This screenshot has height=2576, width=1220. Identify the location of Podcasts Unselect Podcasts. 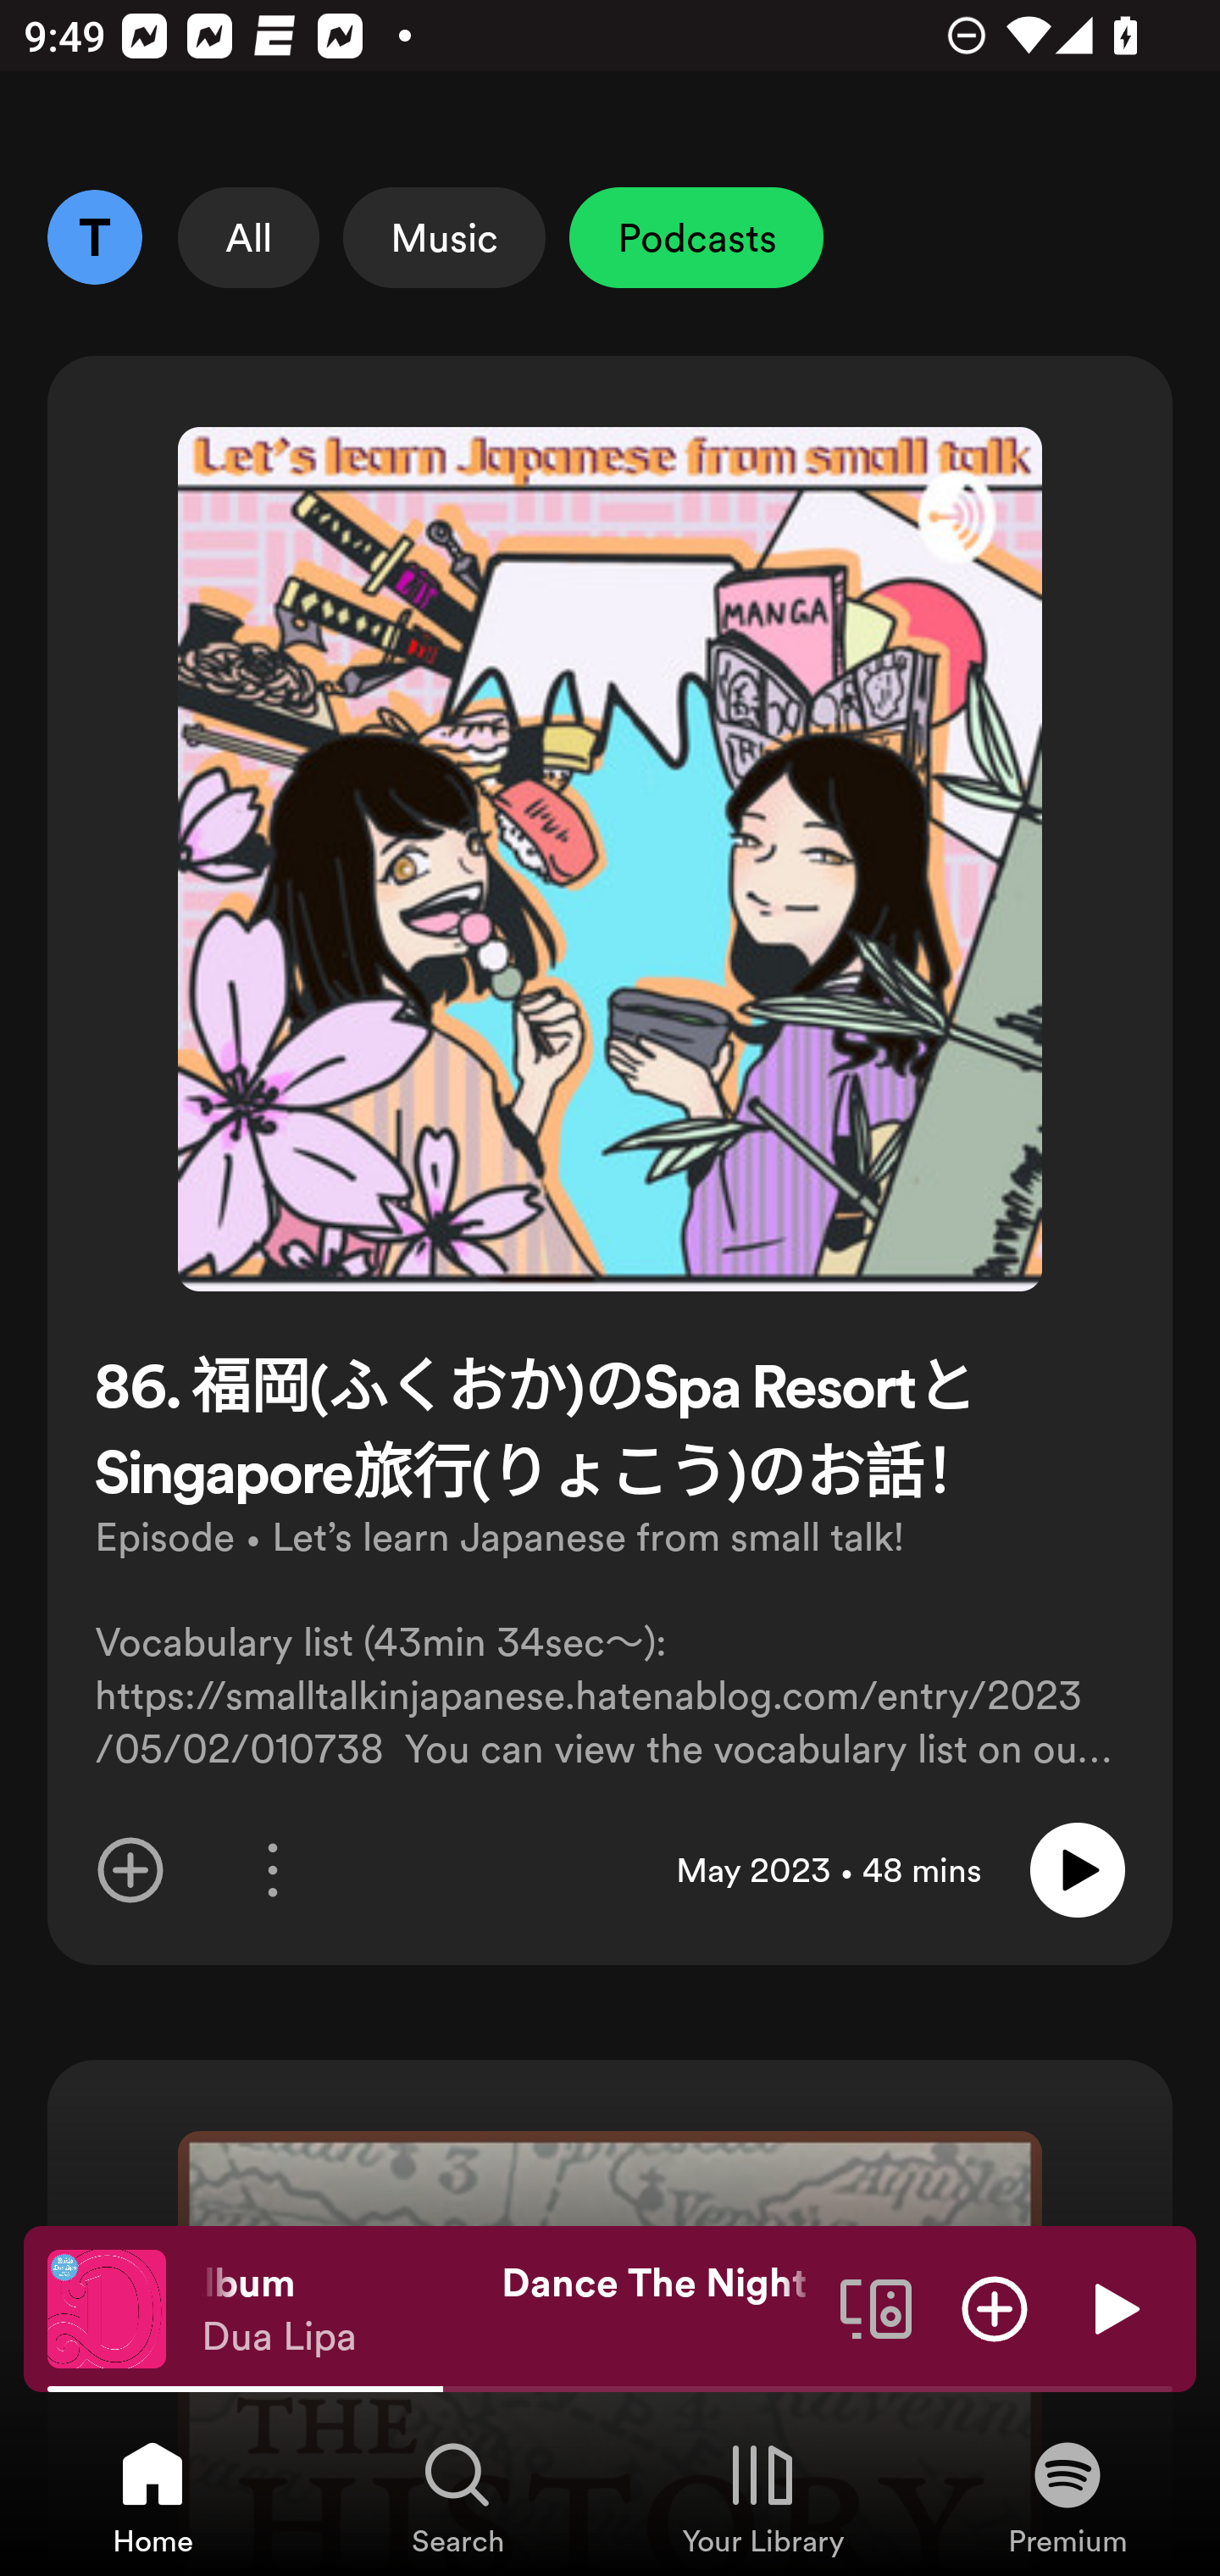
(696, 237).